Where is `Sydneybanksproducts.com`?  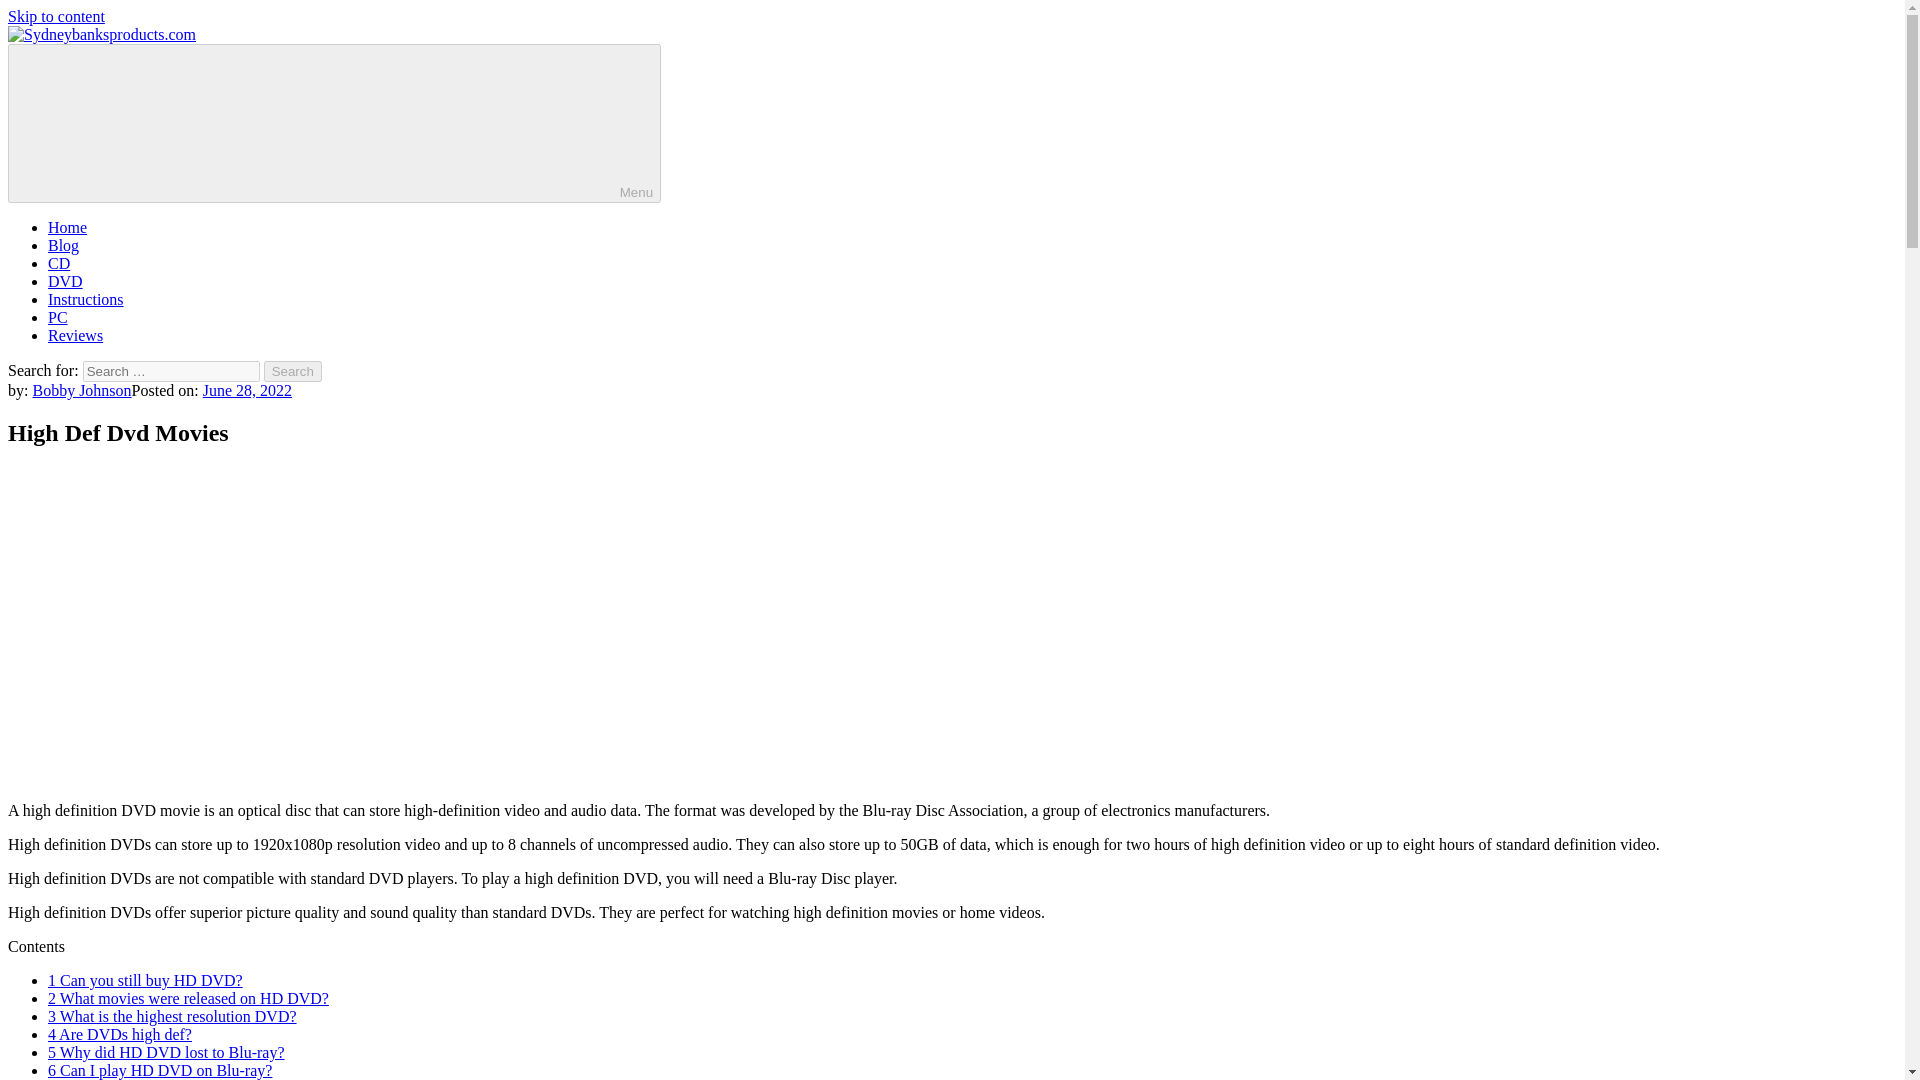
Sydneybanksproducts.com is located at coordinates (94, 68).